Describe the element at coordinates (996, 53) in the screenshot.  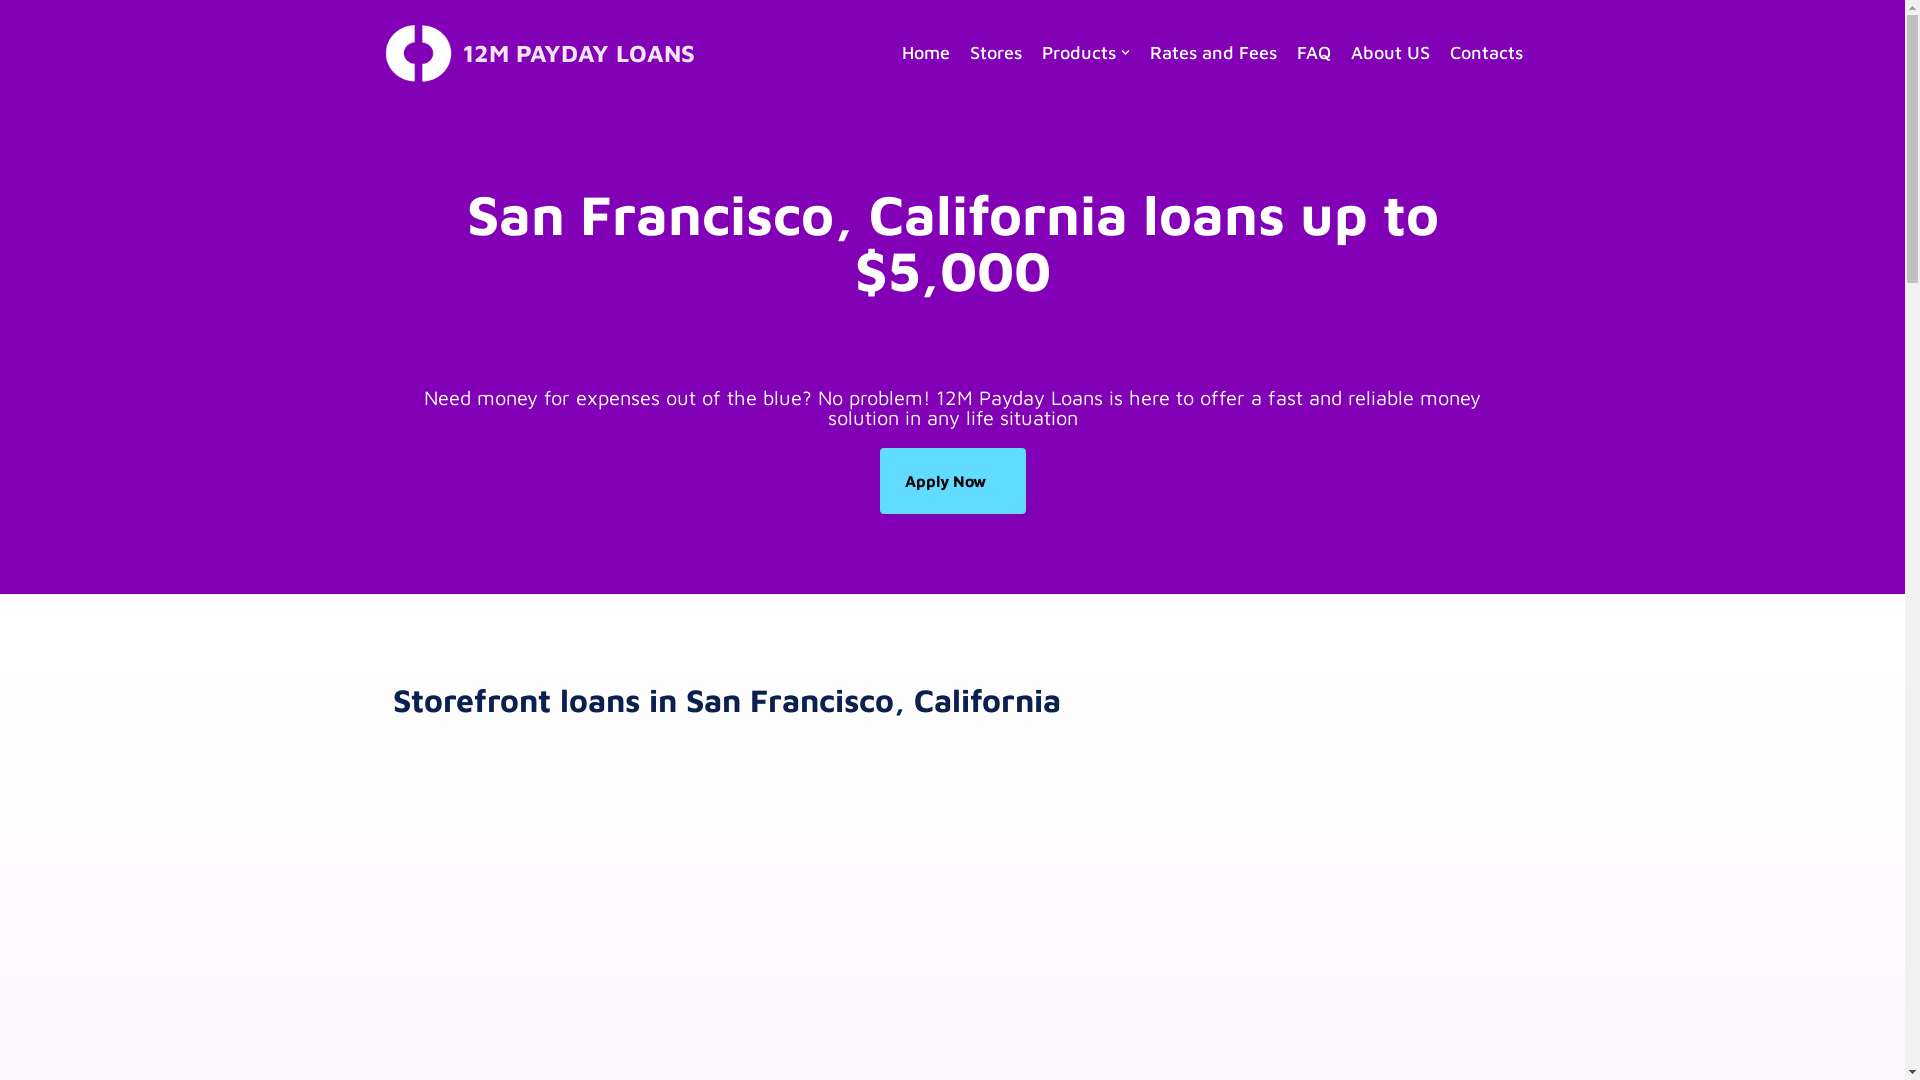
I see `Stores` at that location.